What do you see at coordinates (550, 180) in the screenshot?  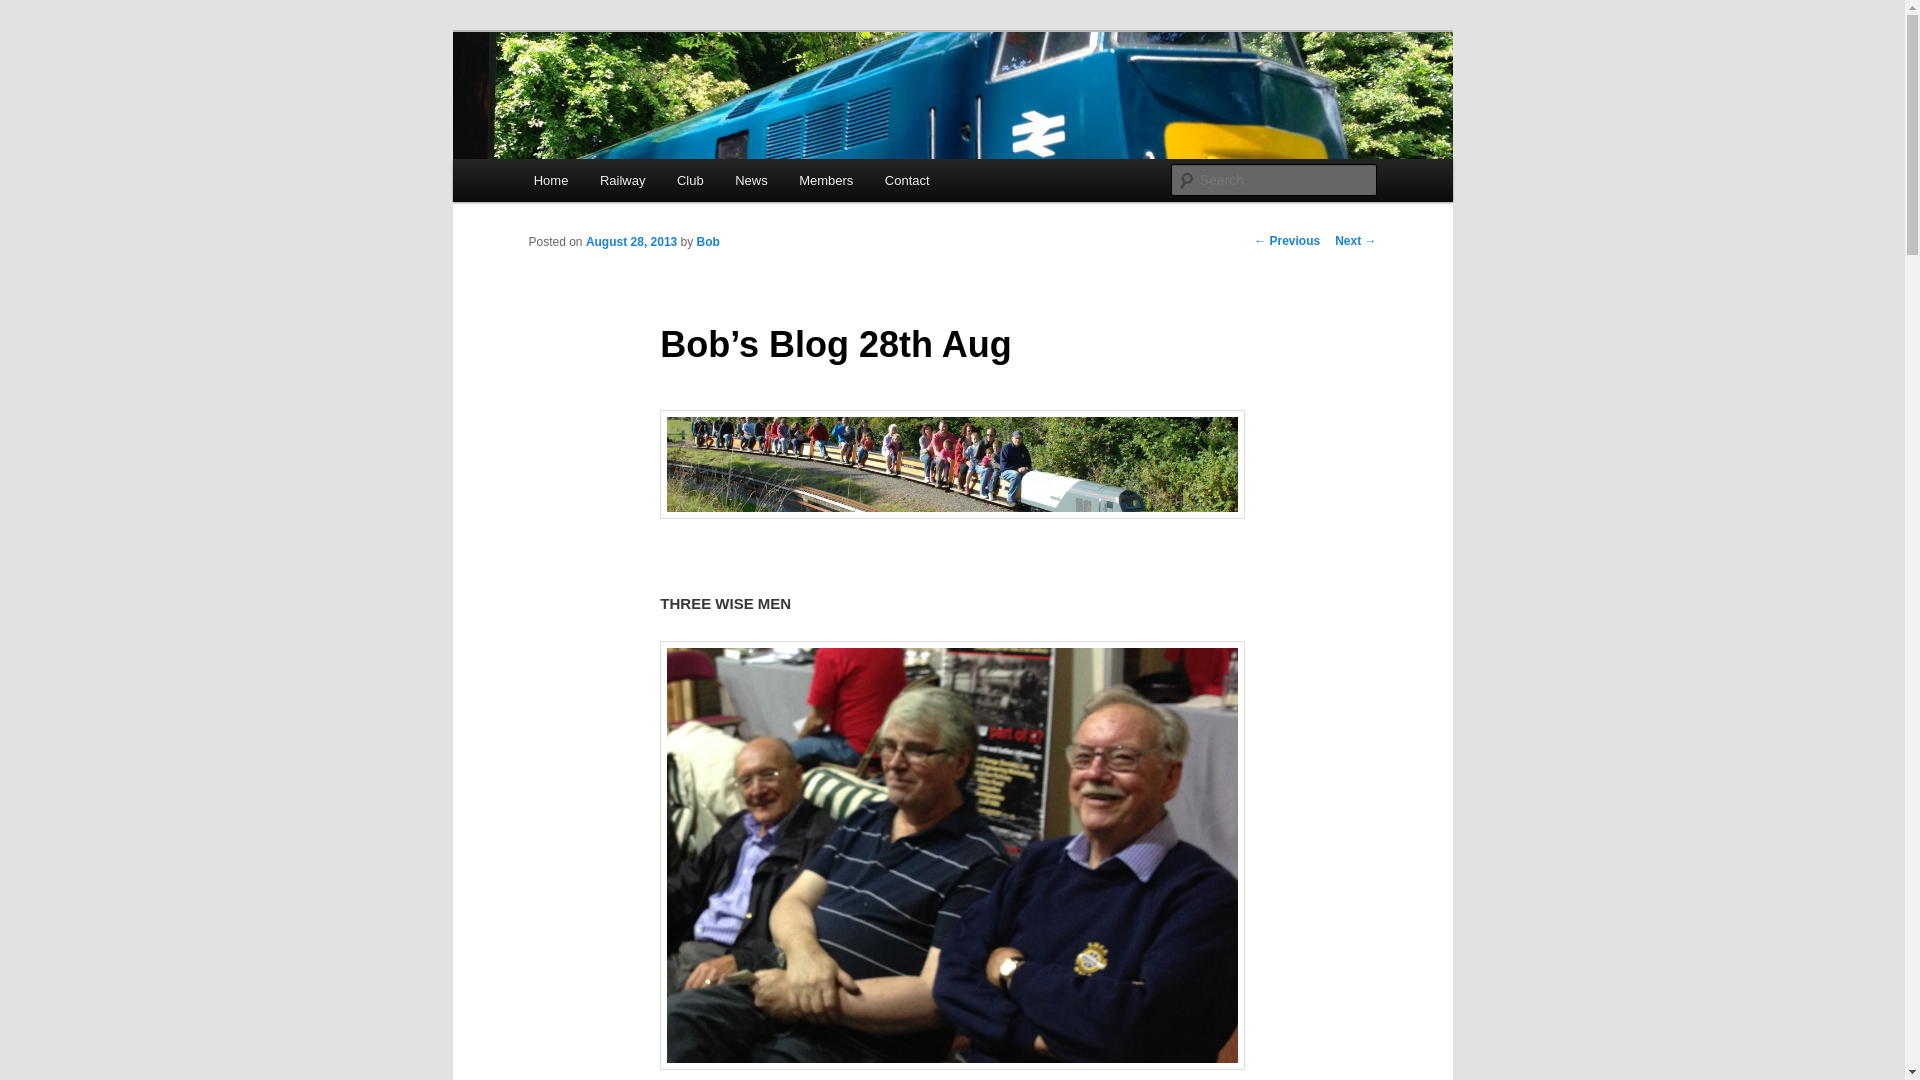 I see `Home` at bounding box center [550, 180].